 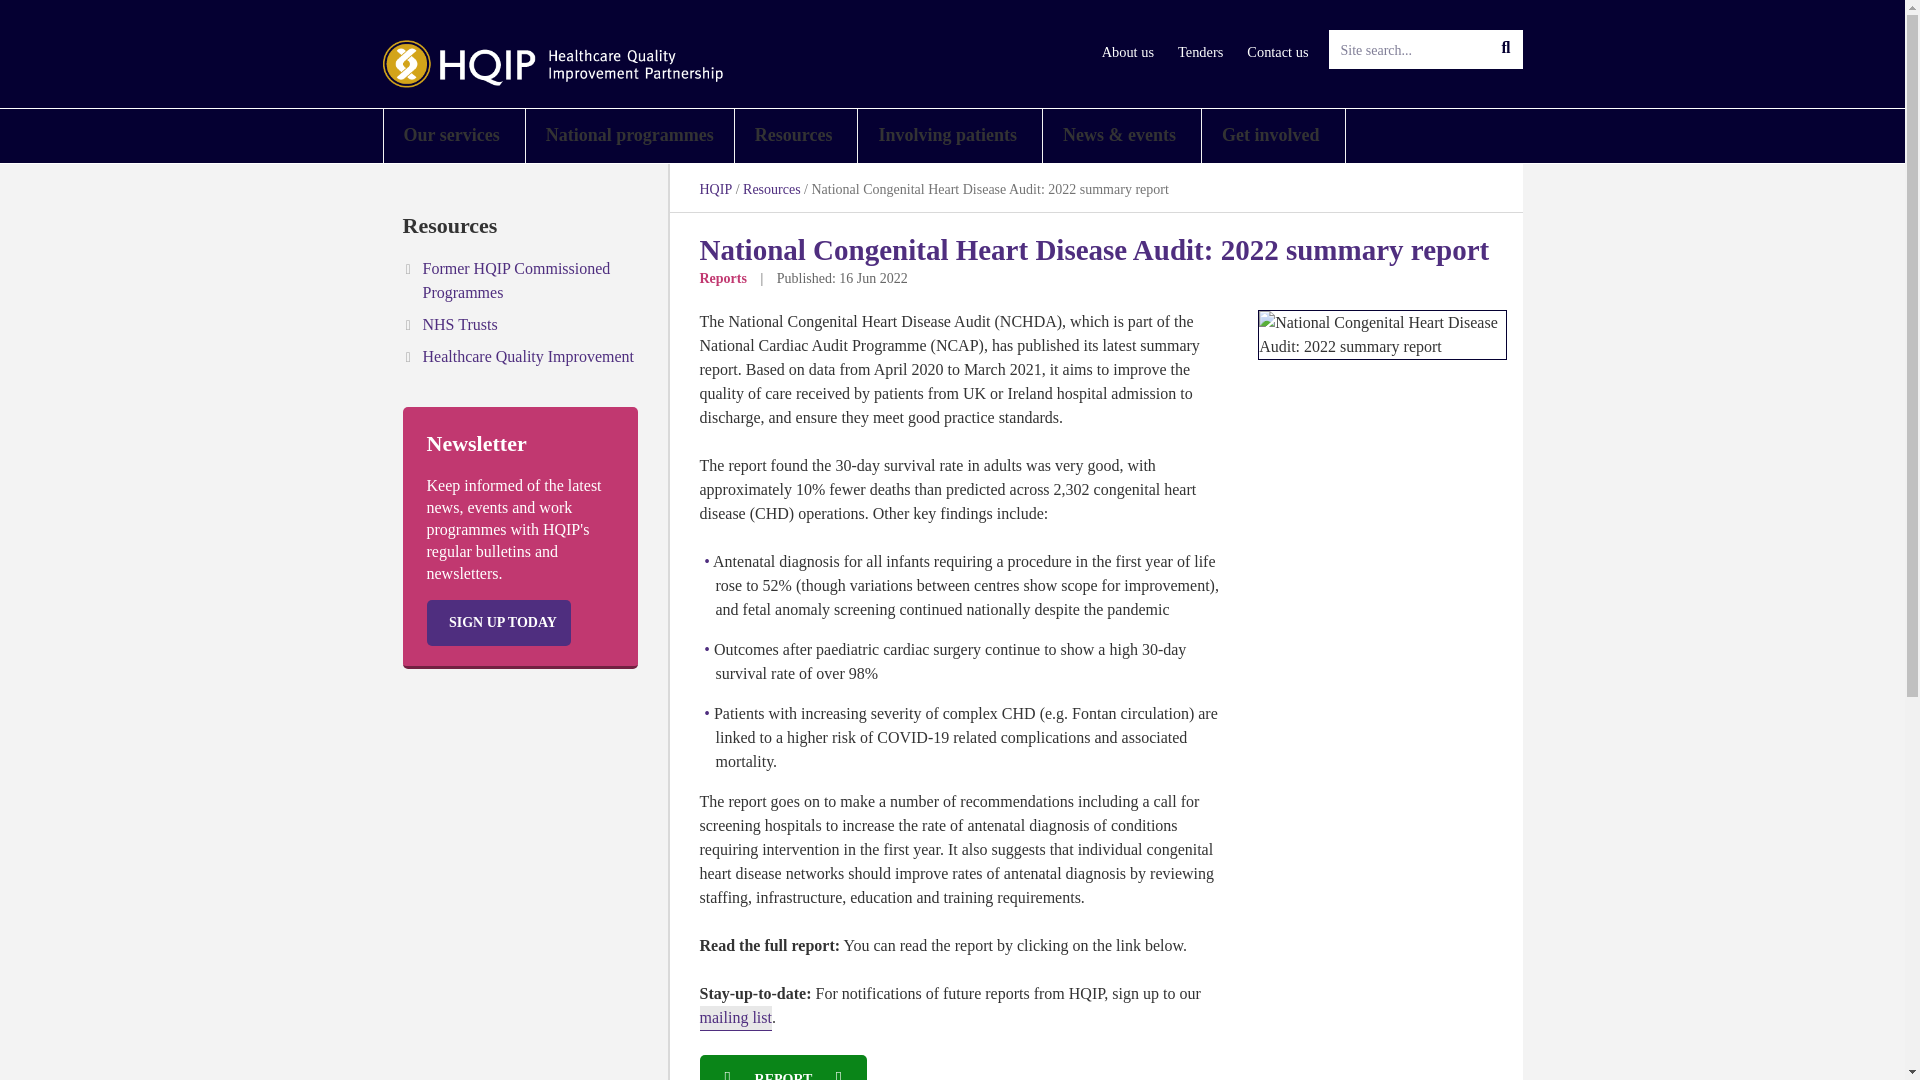 What do you see at coordinates (796, 136) in the screenshot?
I see `Resources` at bounding box center [796, 136].